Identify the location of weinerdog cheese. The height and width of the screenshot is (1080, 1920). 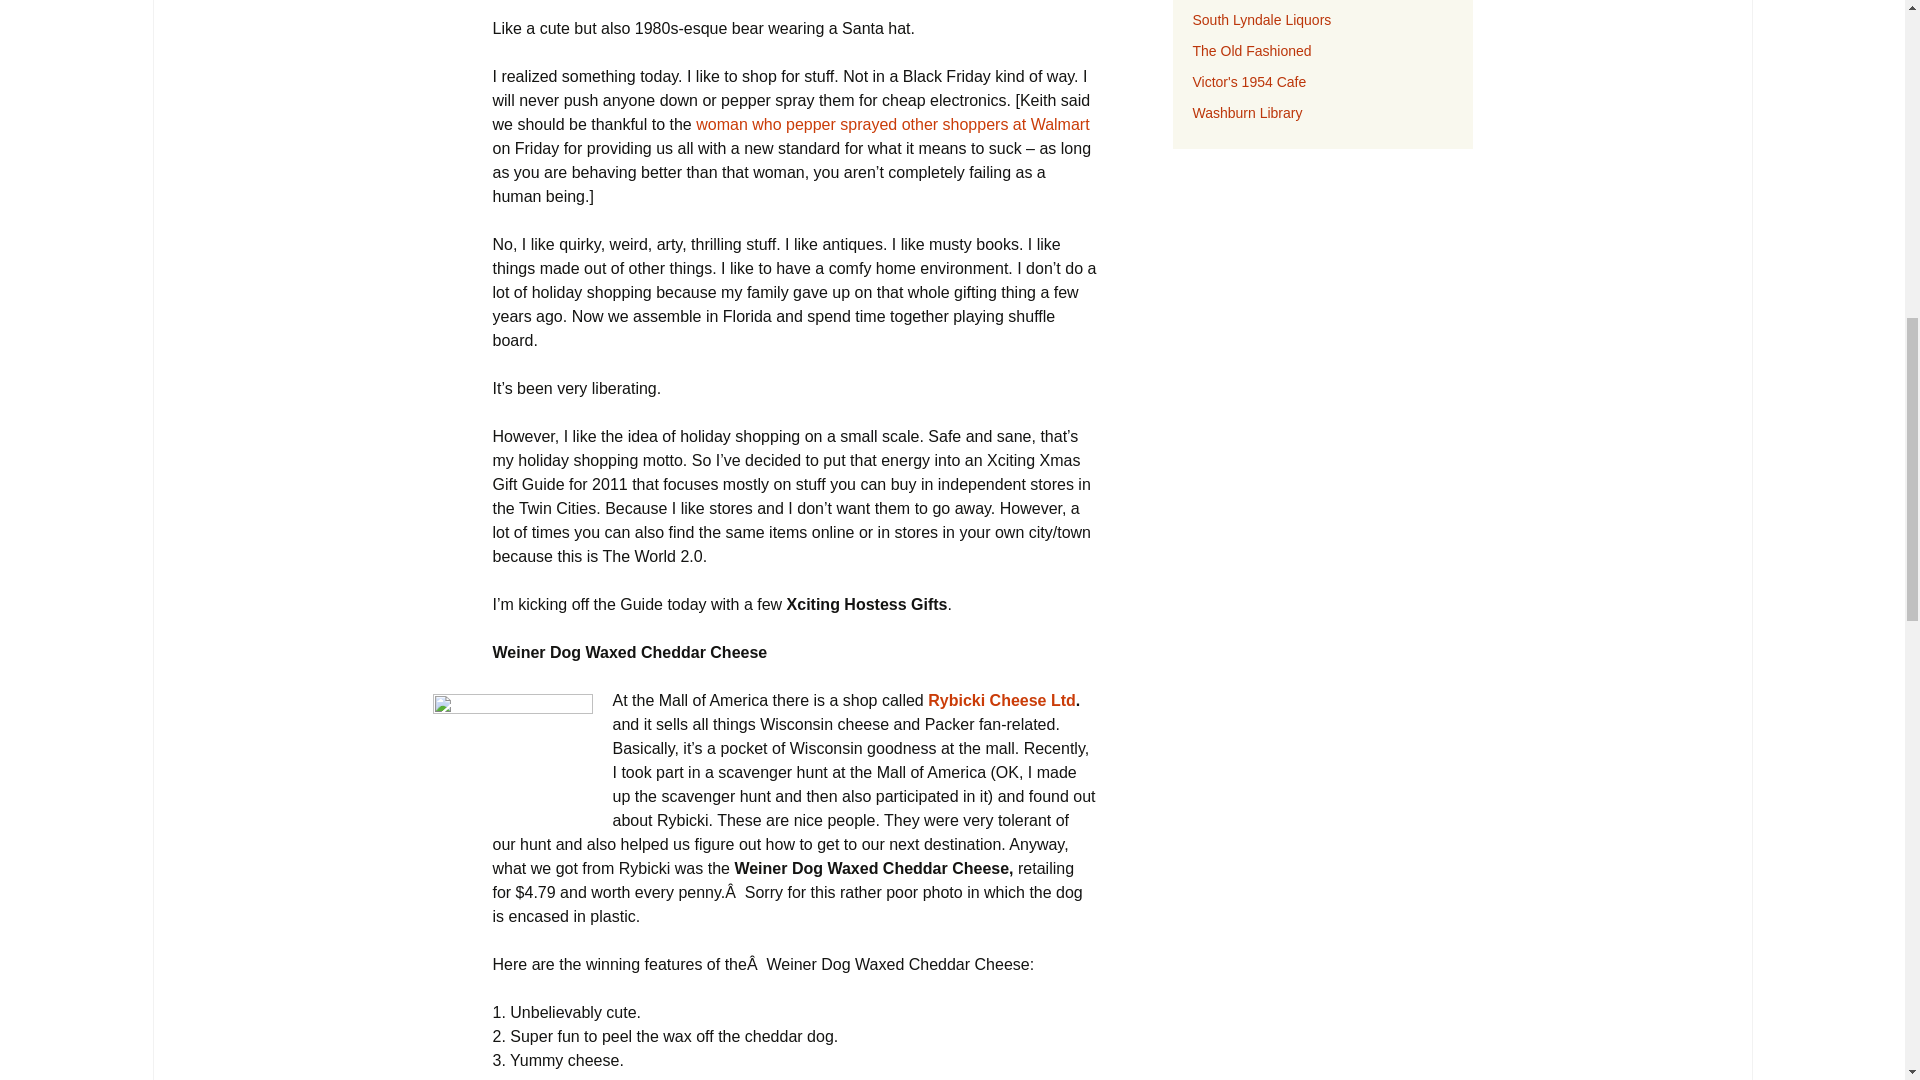
(512, 754).